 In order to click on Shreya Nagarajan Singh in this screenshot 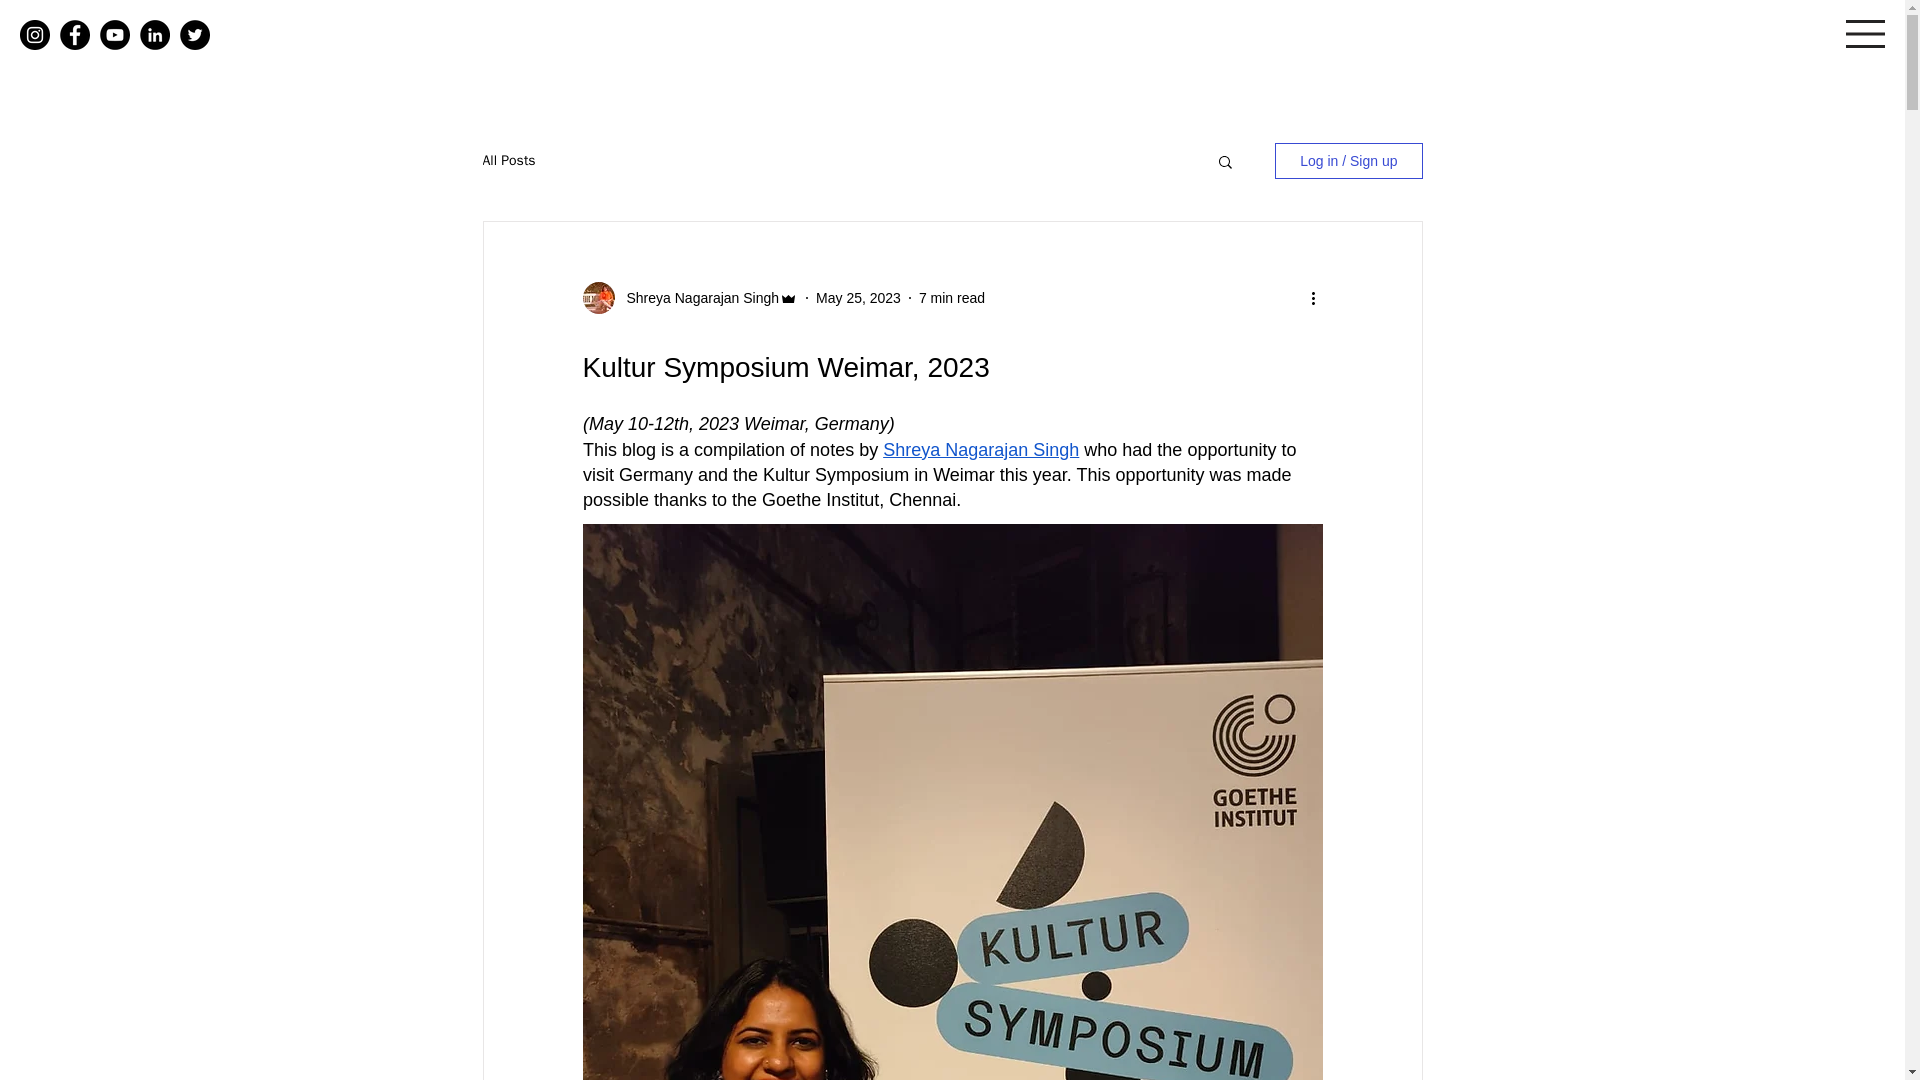, I will do `click(981, 450)`.